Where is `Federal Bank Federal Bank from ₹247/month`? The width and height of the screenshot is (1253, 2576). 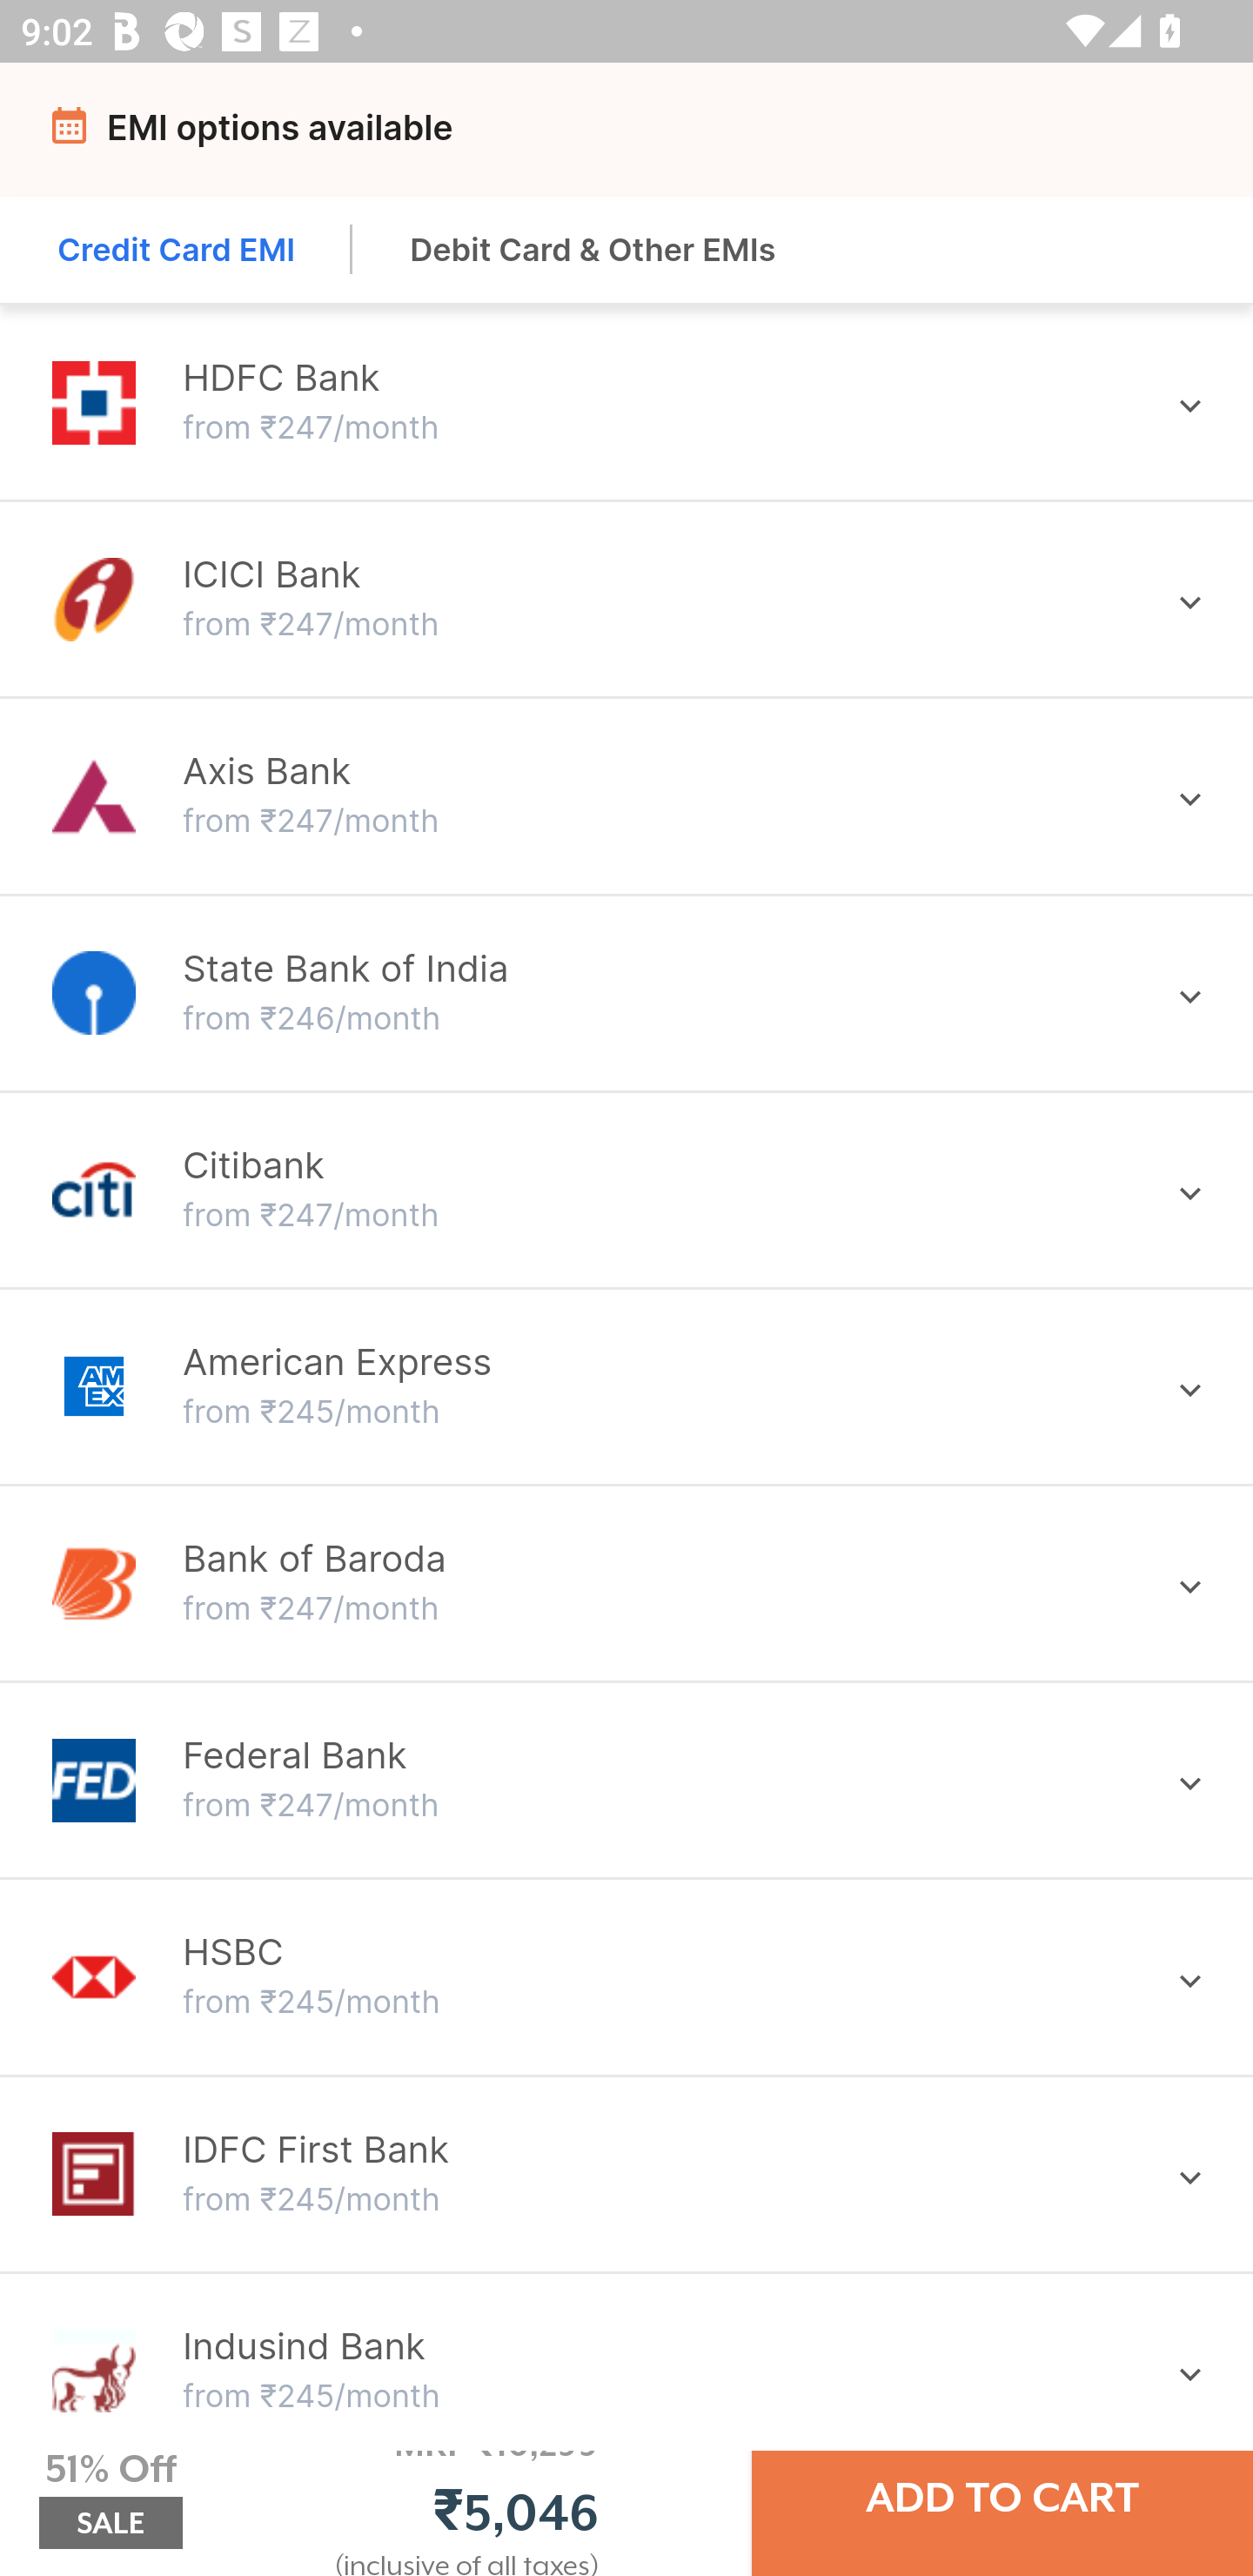
Federal Bank Federal Bank from ₹247/month is located at coordinates (626, 1780).